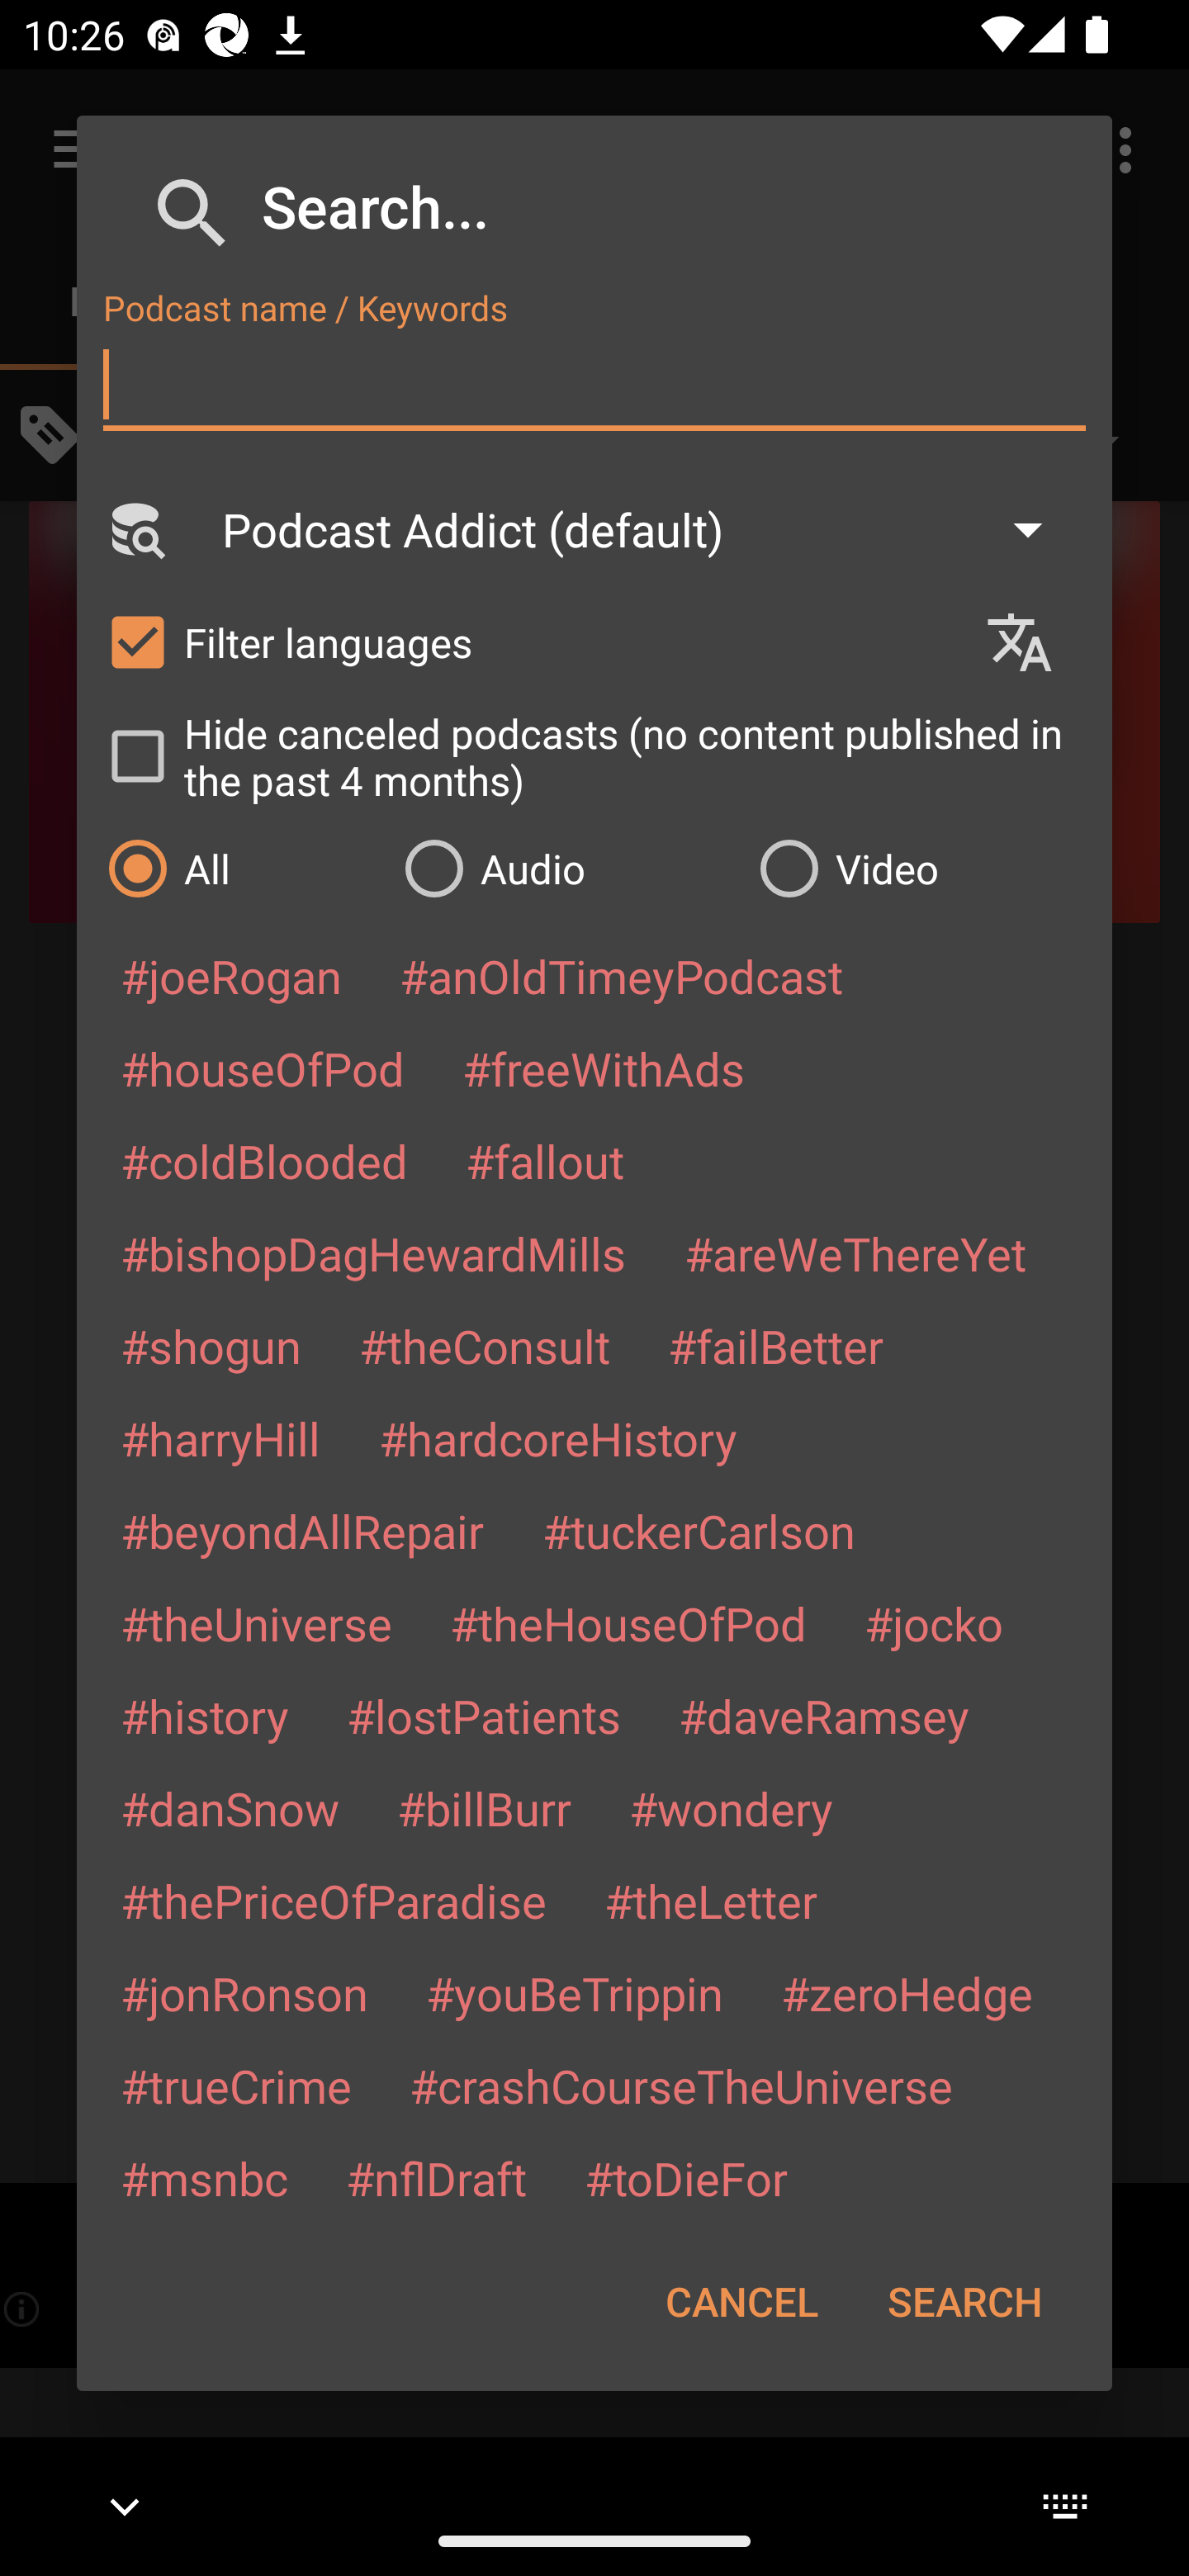 The width and height of the screenshot is (1189, 2576). I want to click on #freeWithAds, so click(604, 1068).